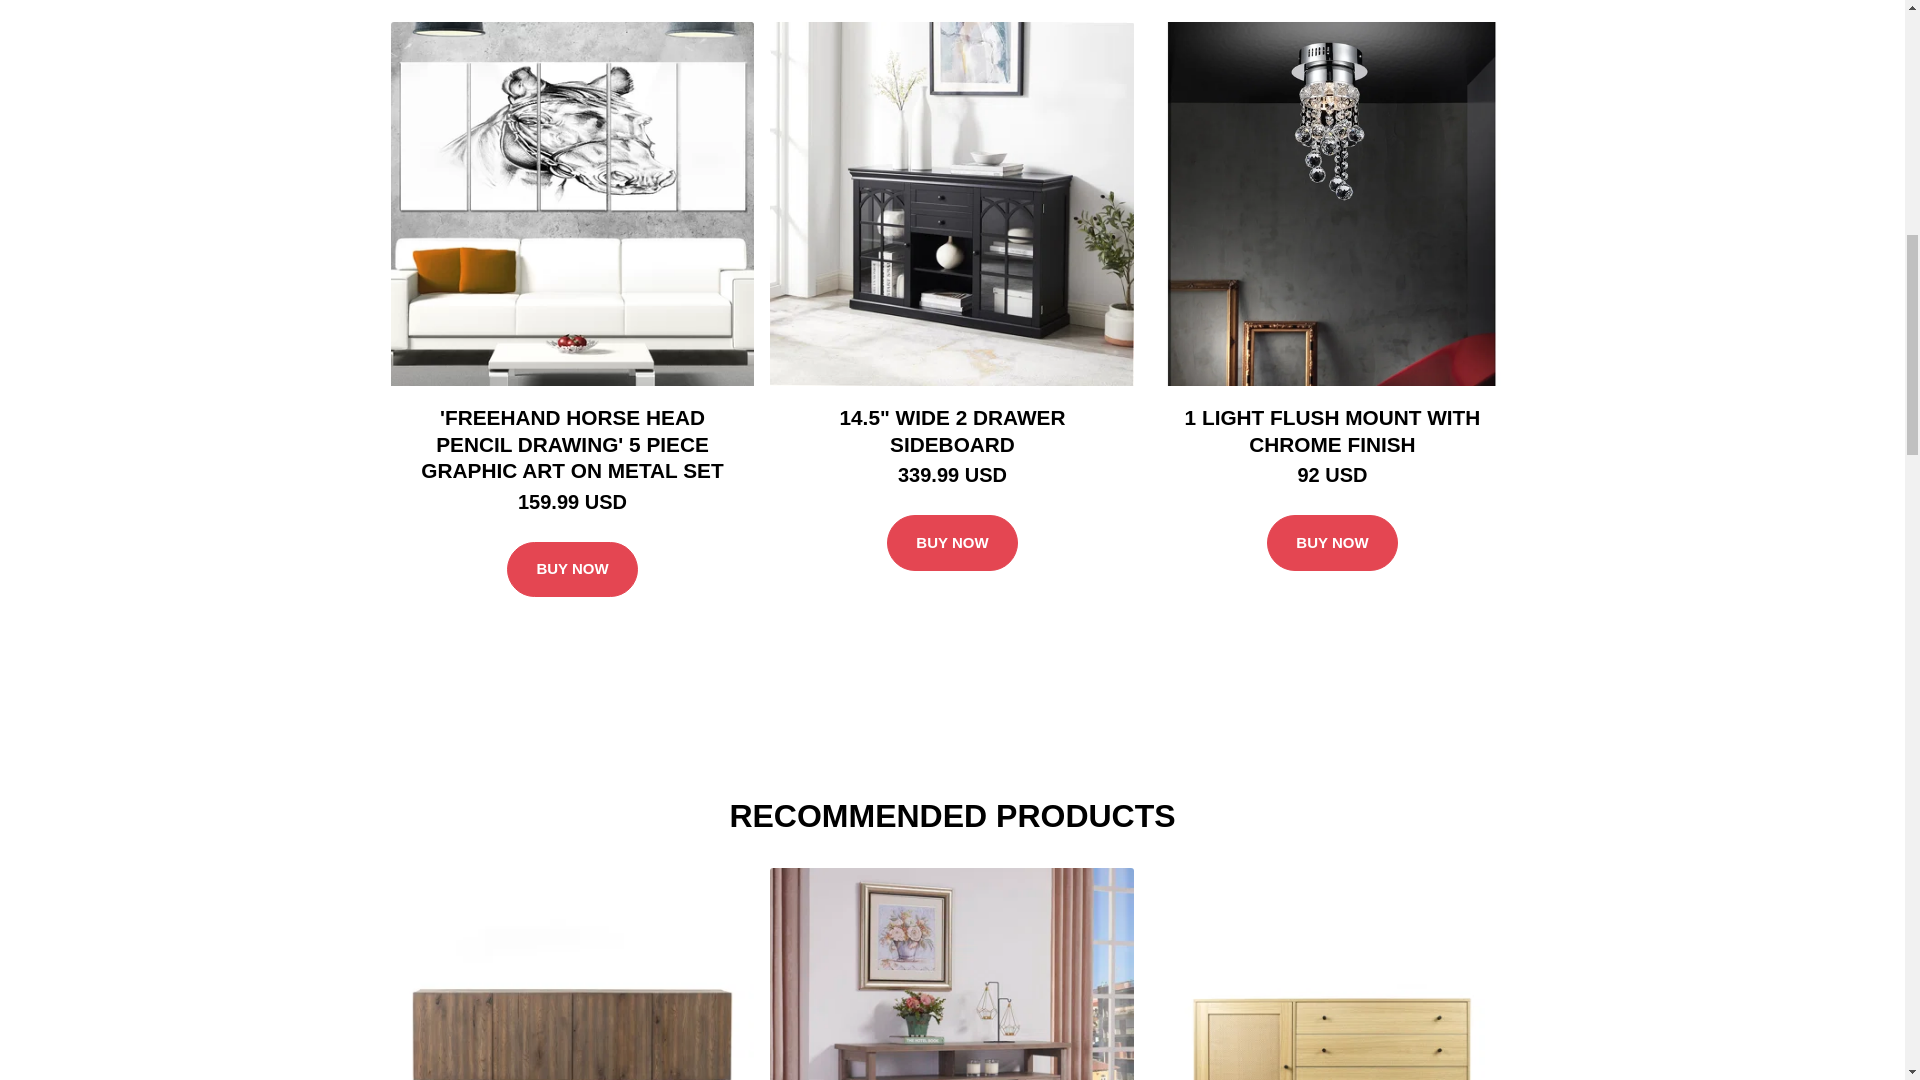 The width and height of the screenshot is (1920, 1080). Describe the element at coordinates (952, 430) in the screenshot. I see `14.5" WIDE 2 DRAWER SIDEBOARD` at that location.